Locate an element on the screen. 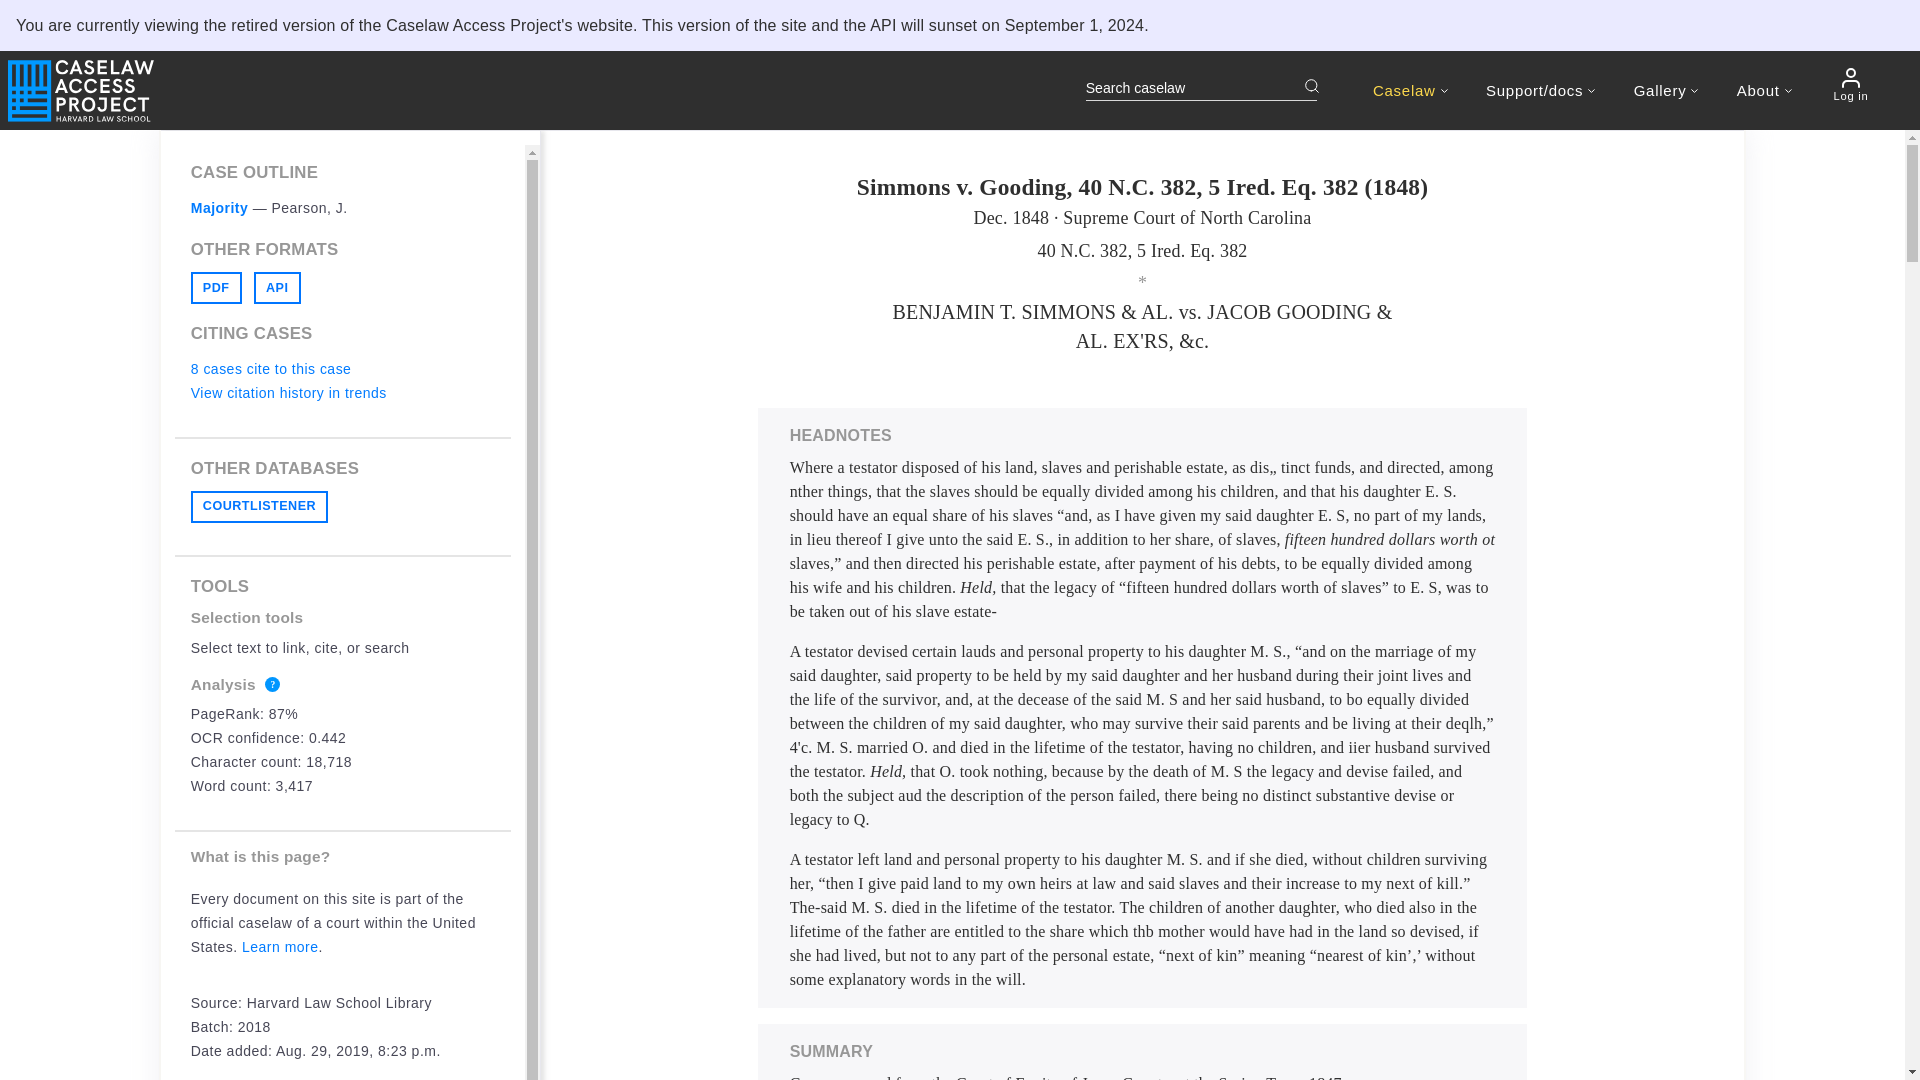  About is located at coordinates (1764, 90).